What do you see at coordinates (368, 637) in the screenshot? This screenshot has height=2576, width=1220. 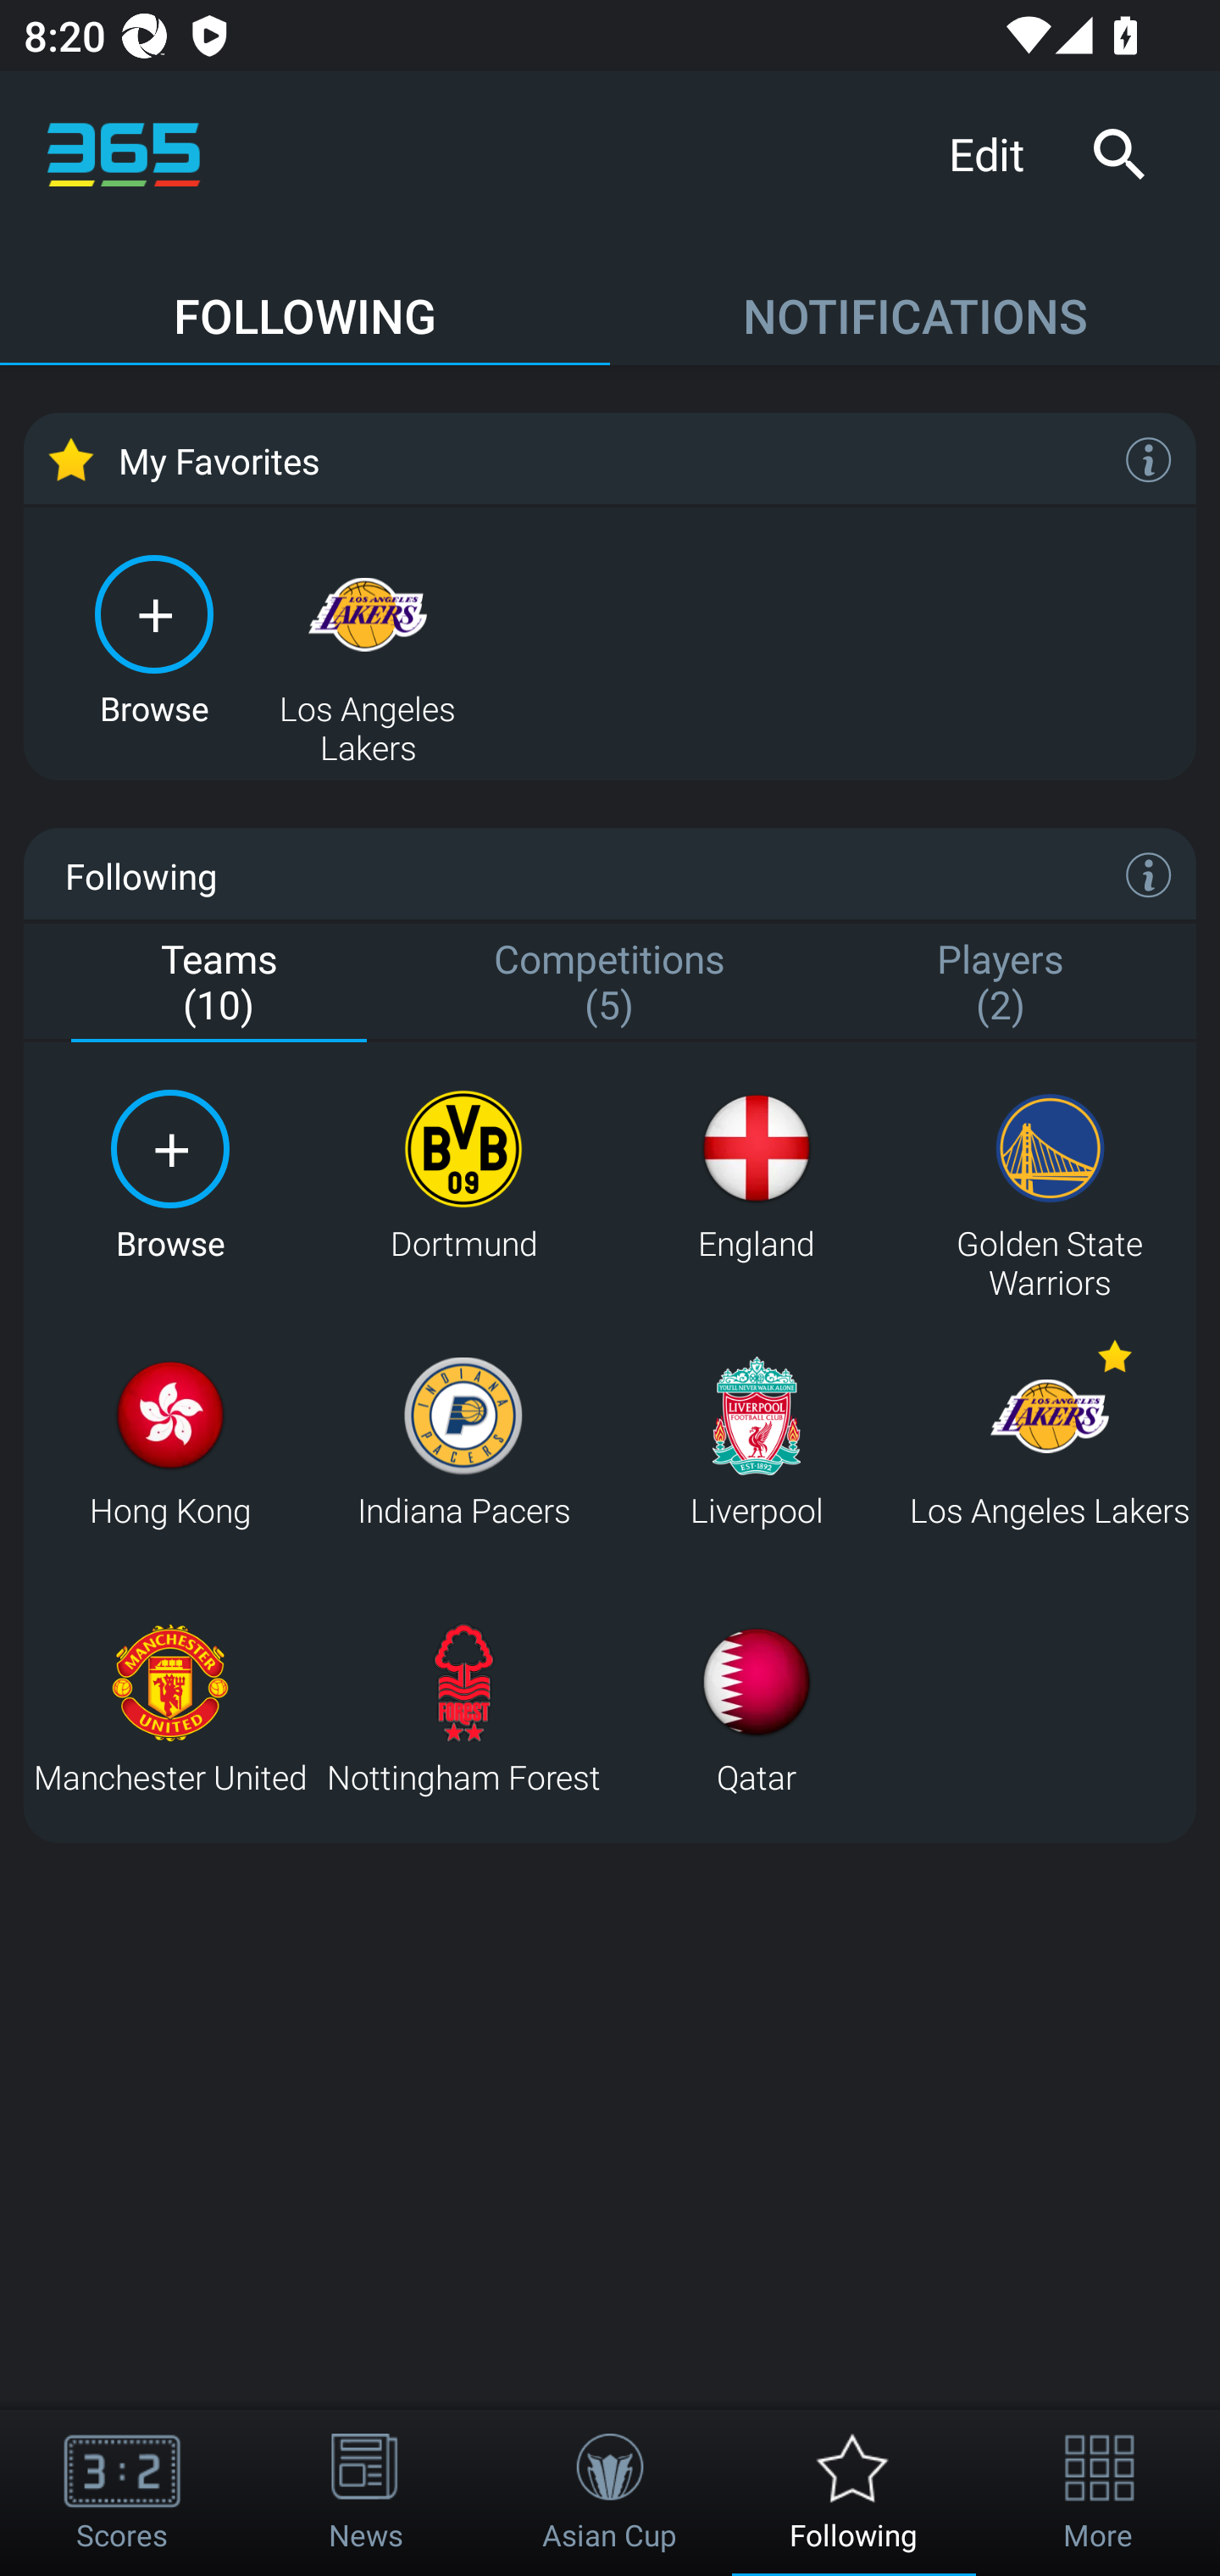 I see `Los Angeles Lakers` at bounding box center [368, 637].